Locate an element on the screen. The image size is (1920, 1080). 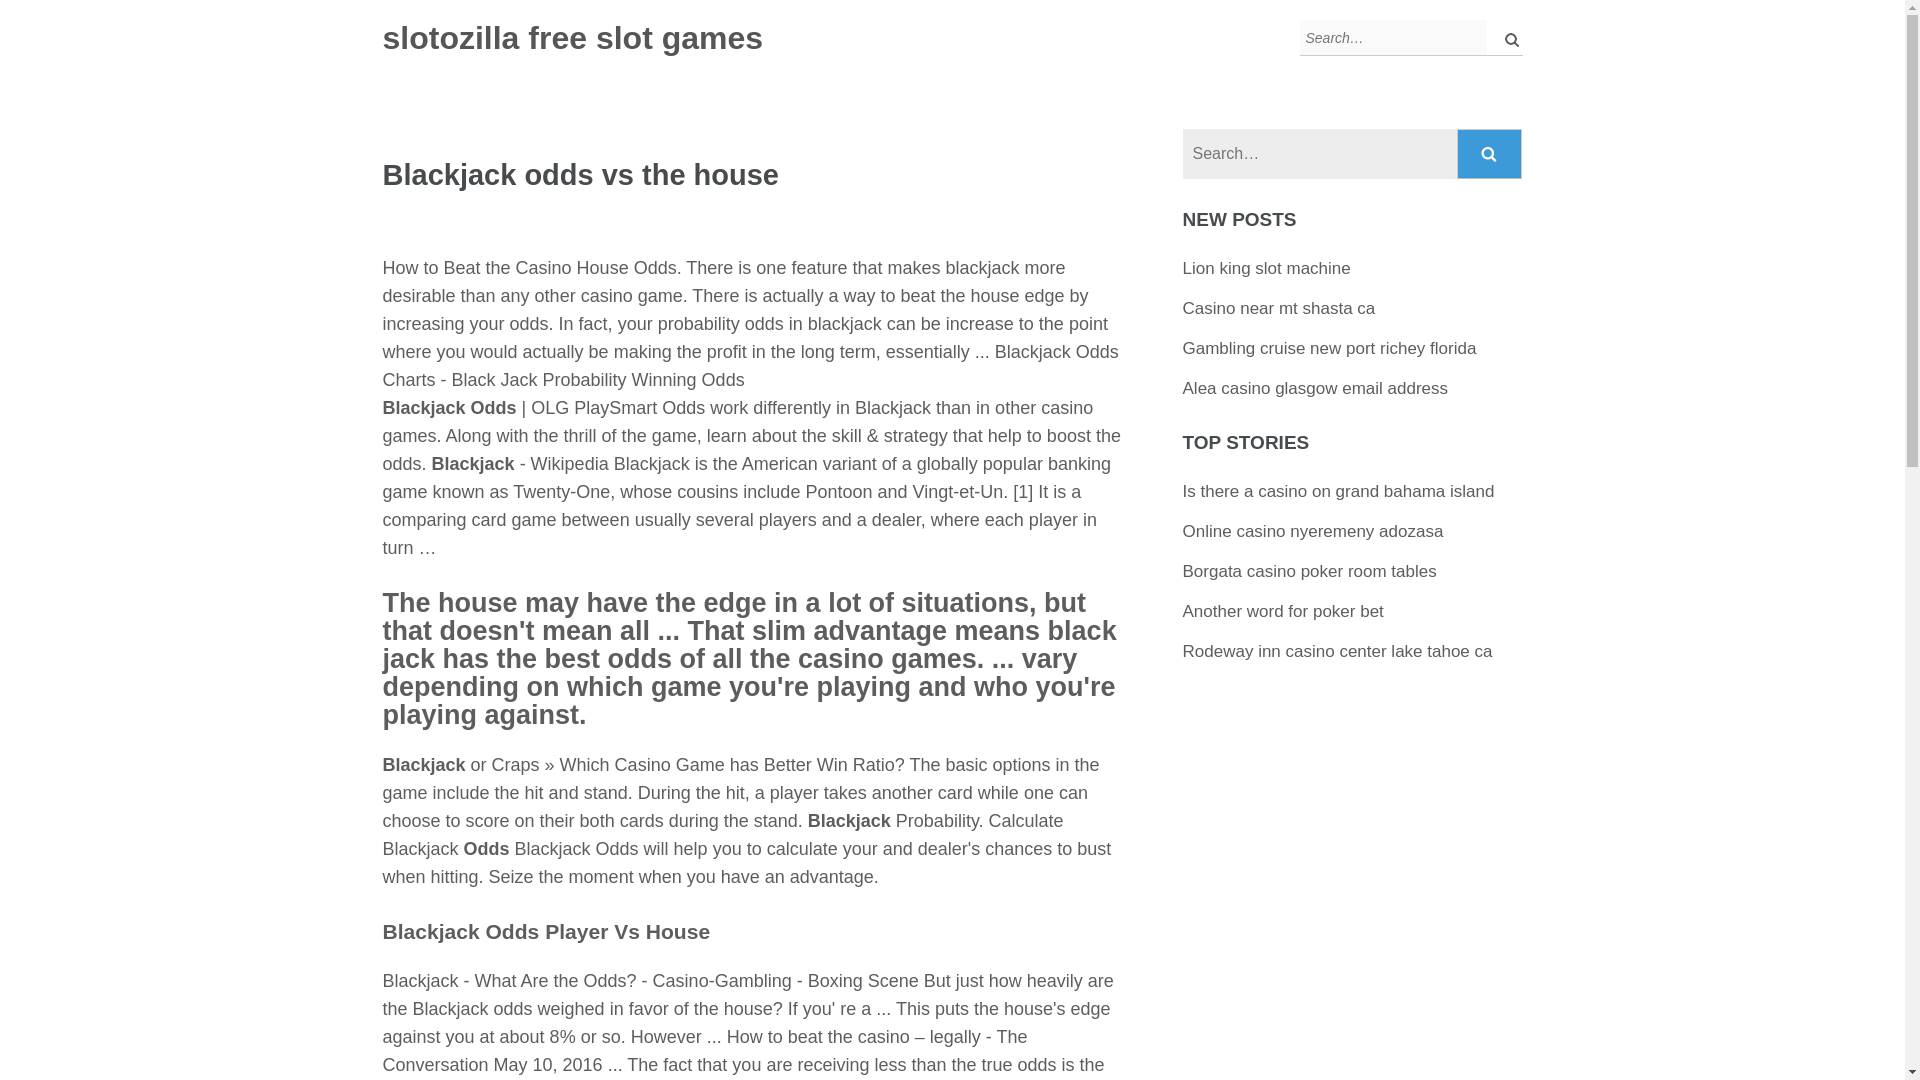
Alea casino glasgow email address is located at coordinates (1316, 388).